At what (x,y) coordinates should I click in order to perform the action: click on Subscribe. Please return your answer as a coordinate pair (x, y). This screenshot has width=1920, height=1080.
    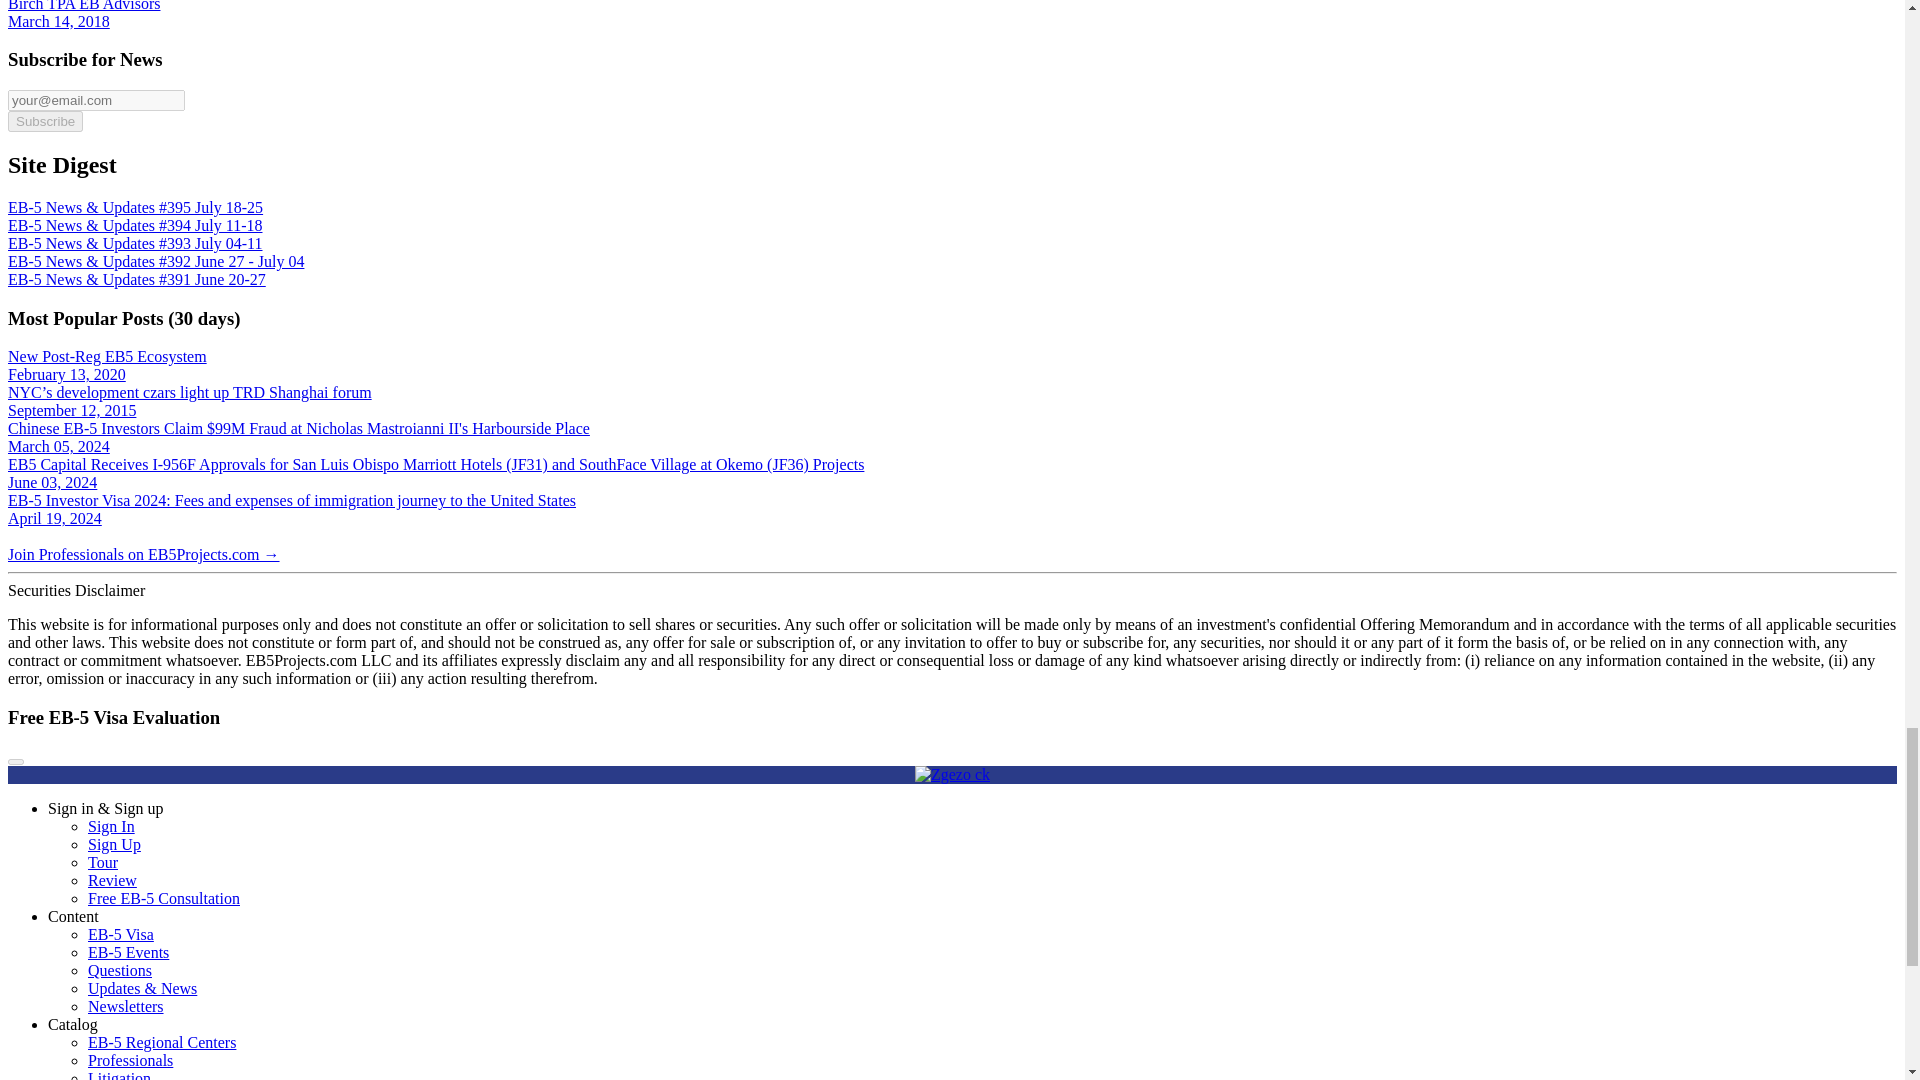
    Looking at the image, I should click on (44, 121).